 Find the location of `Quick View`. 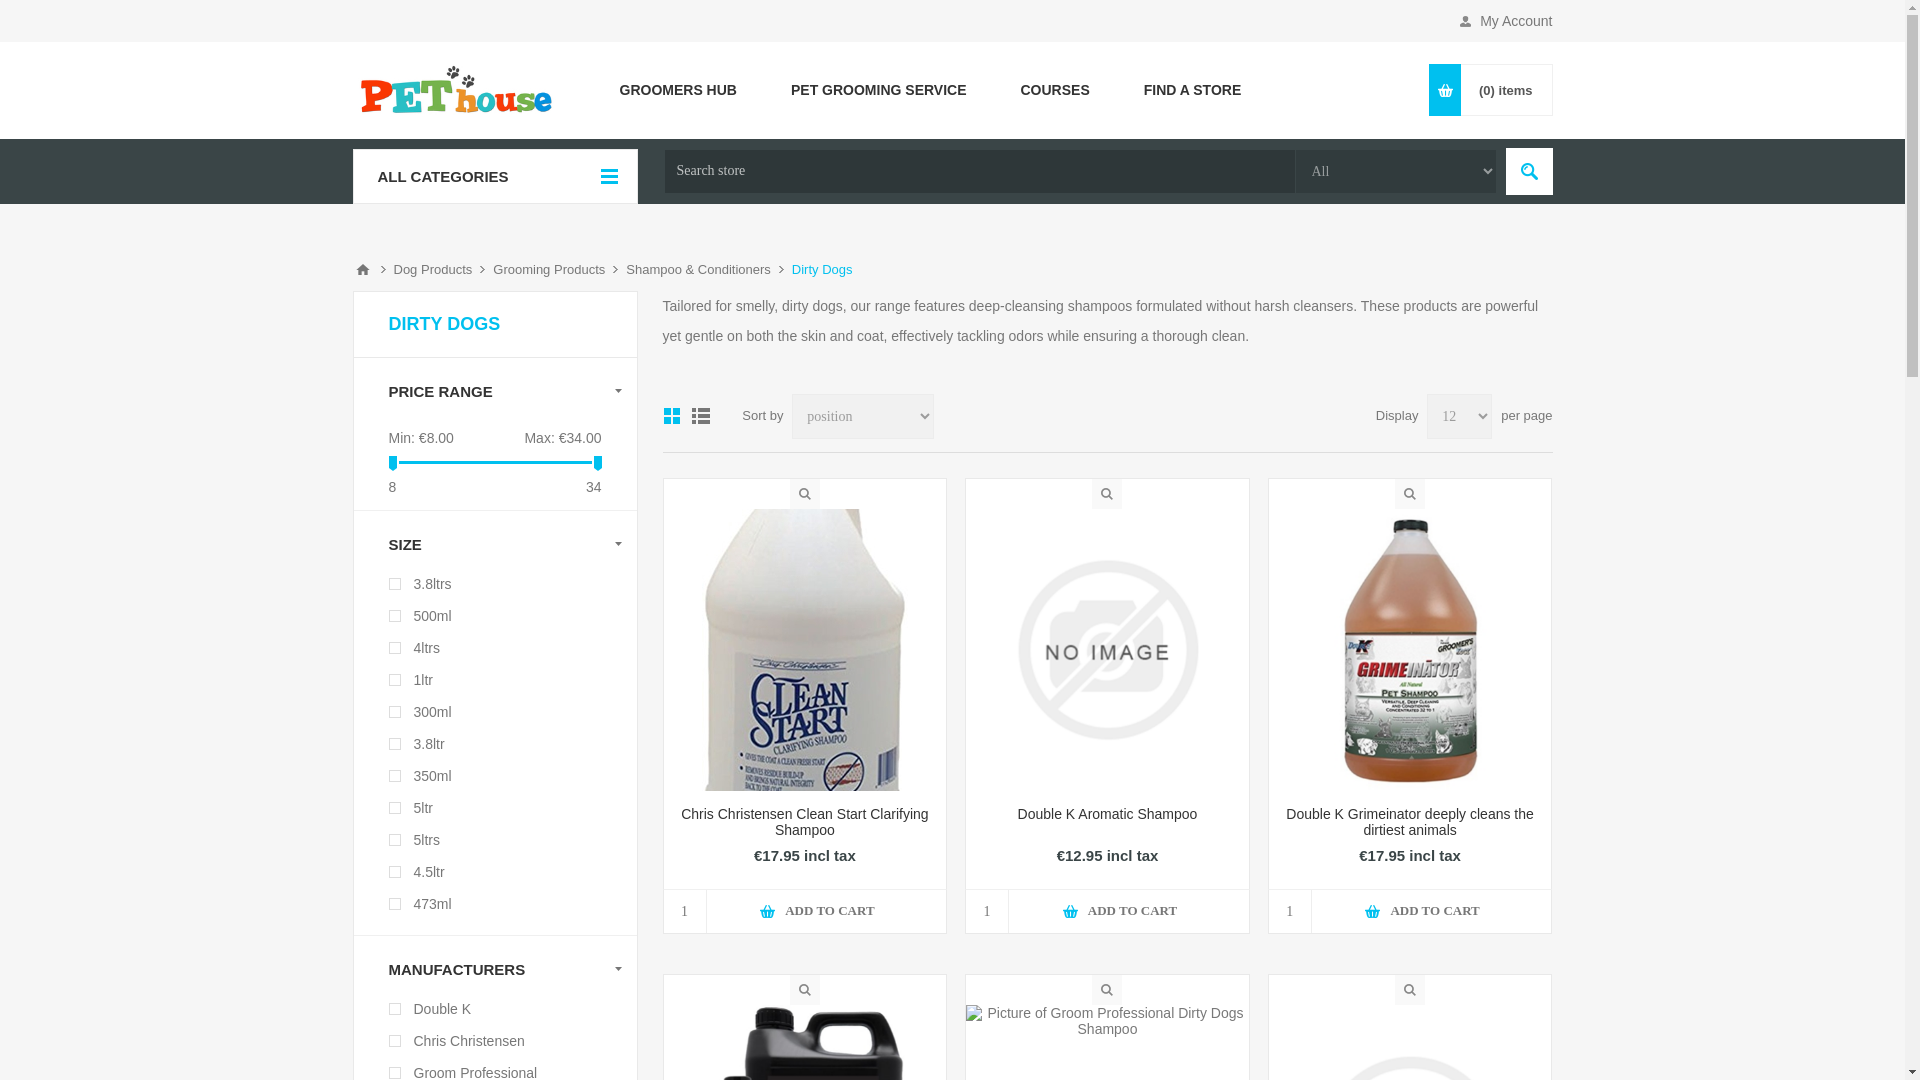

Quick View is located at coordinates (804, 494).